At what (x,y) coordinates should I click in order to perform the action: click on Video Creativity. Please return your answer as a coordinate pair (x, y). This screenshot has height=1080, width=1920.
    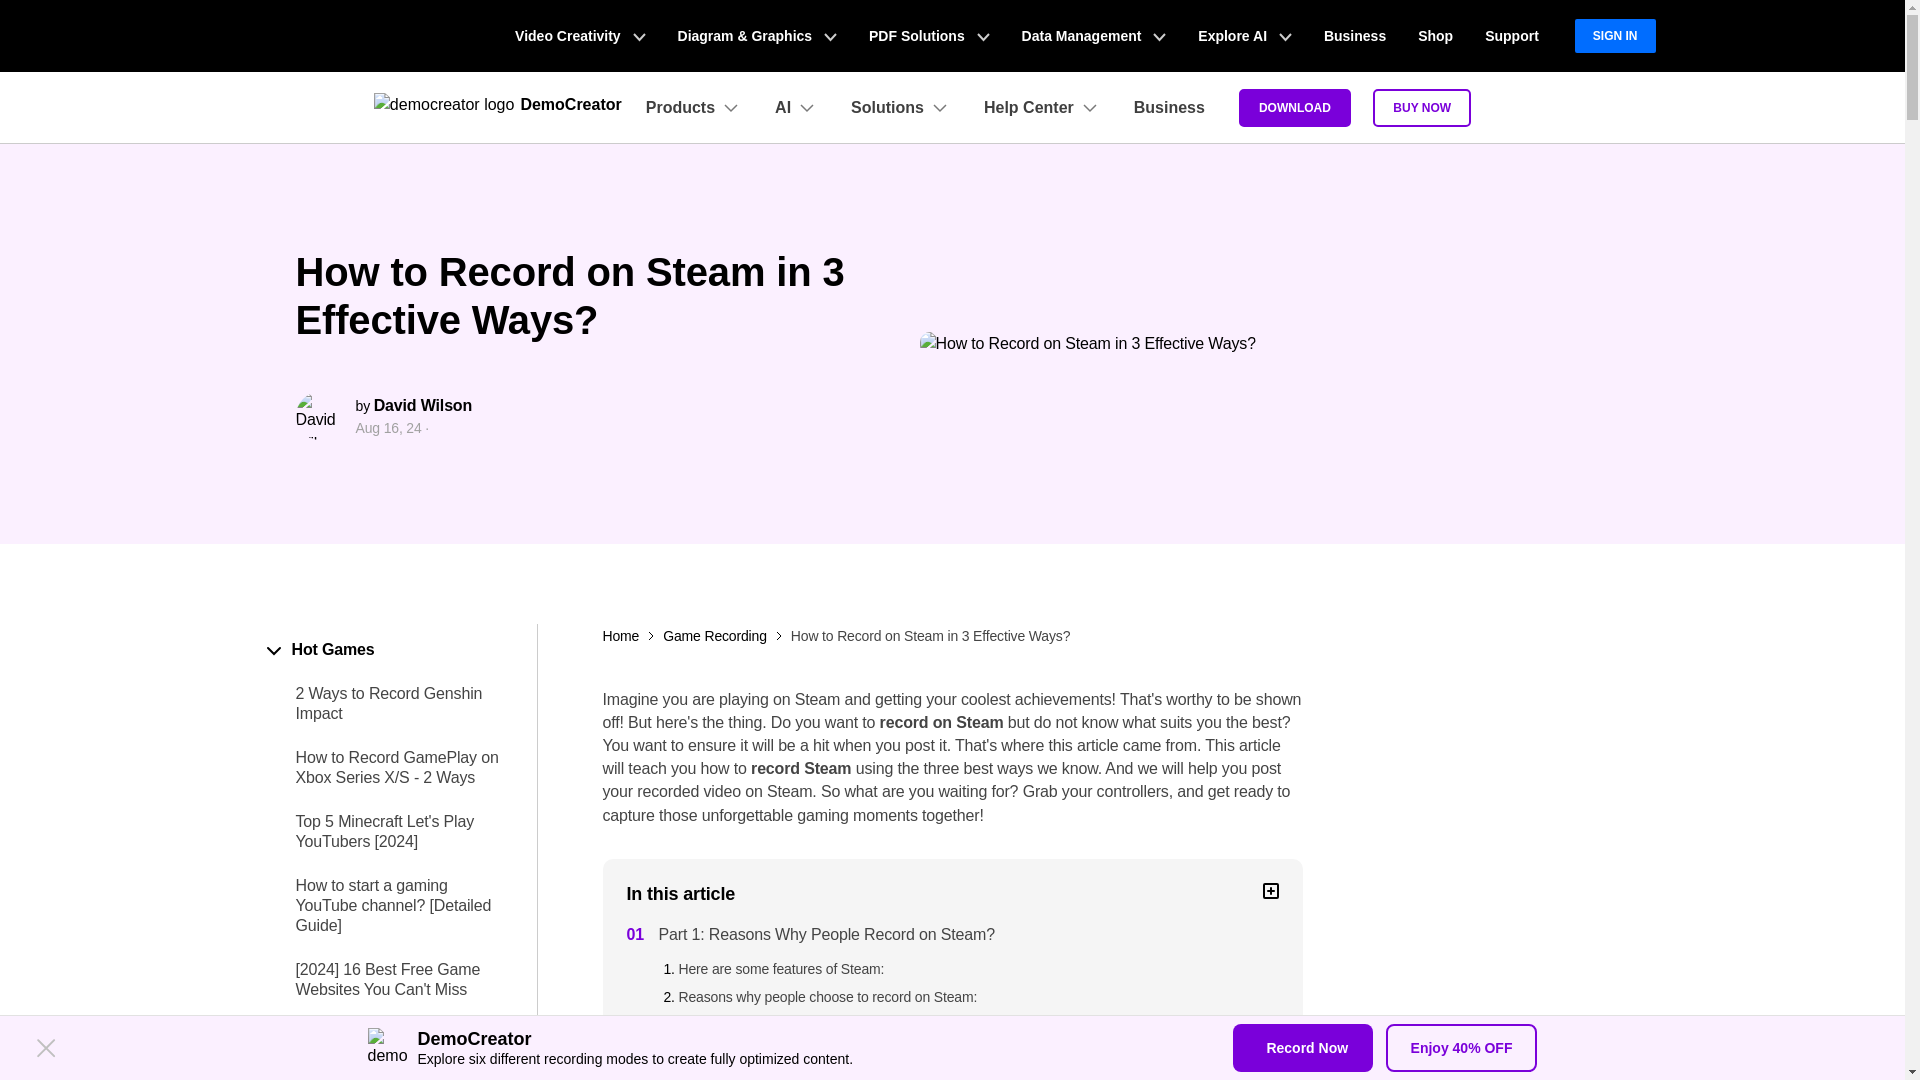
    Looking at the image, I should click on (580, 36).